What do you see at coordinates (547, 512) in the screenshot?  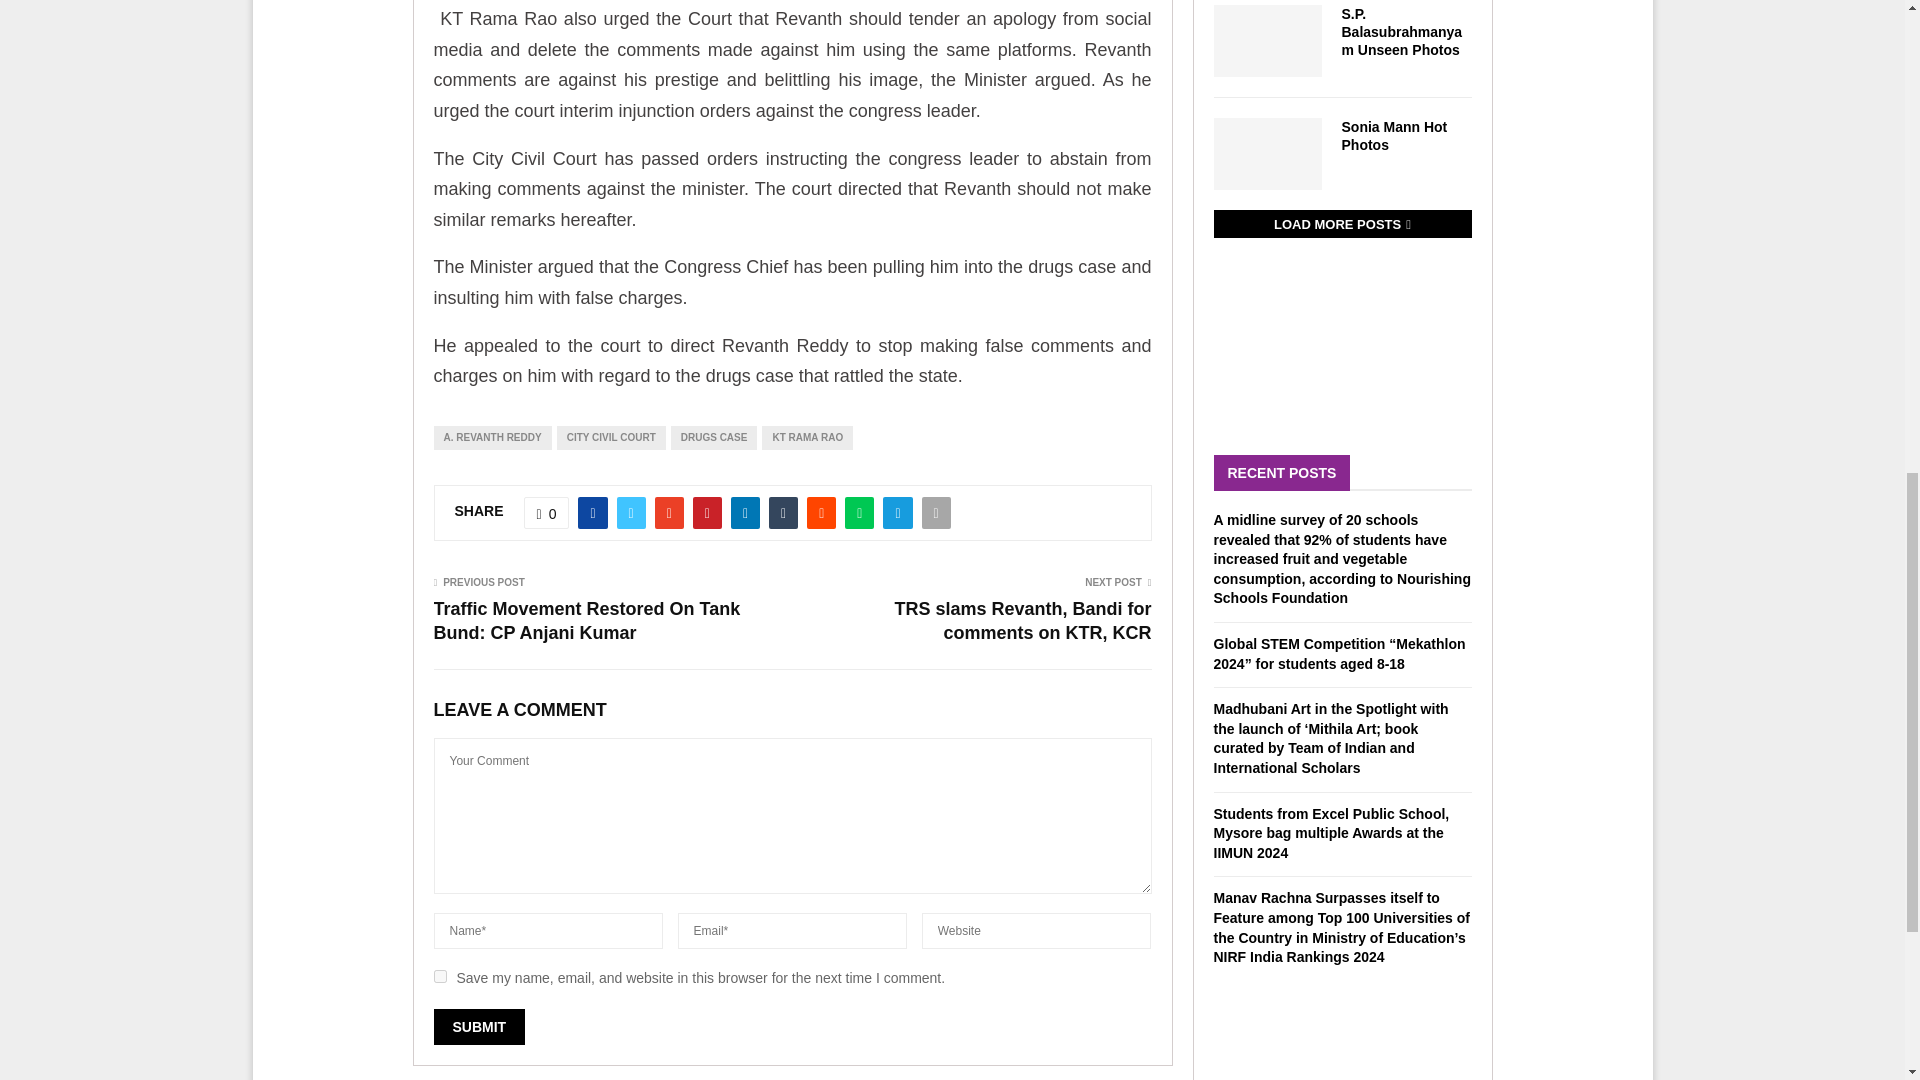 I see `0` at bounding box center [547, 512].